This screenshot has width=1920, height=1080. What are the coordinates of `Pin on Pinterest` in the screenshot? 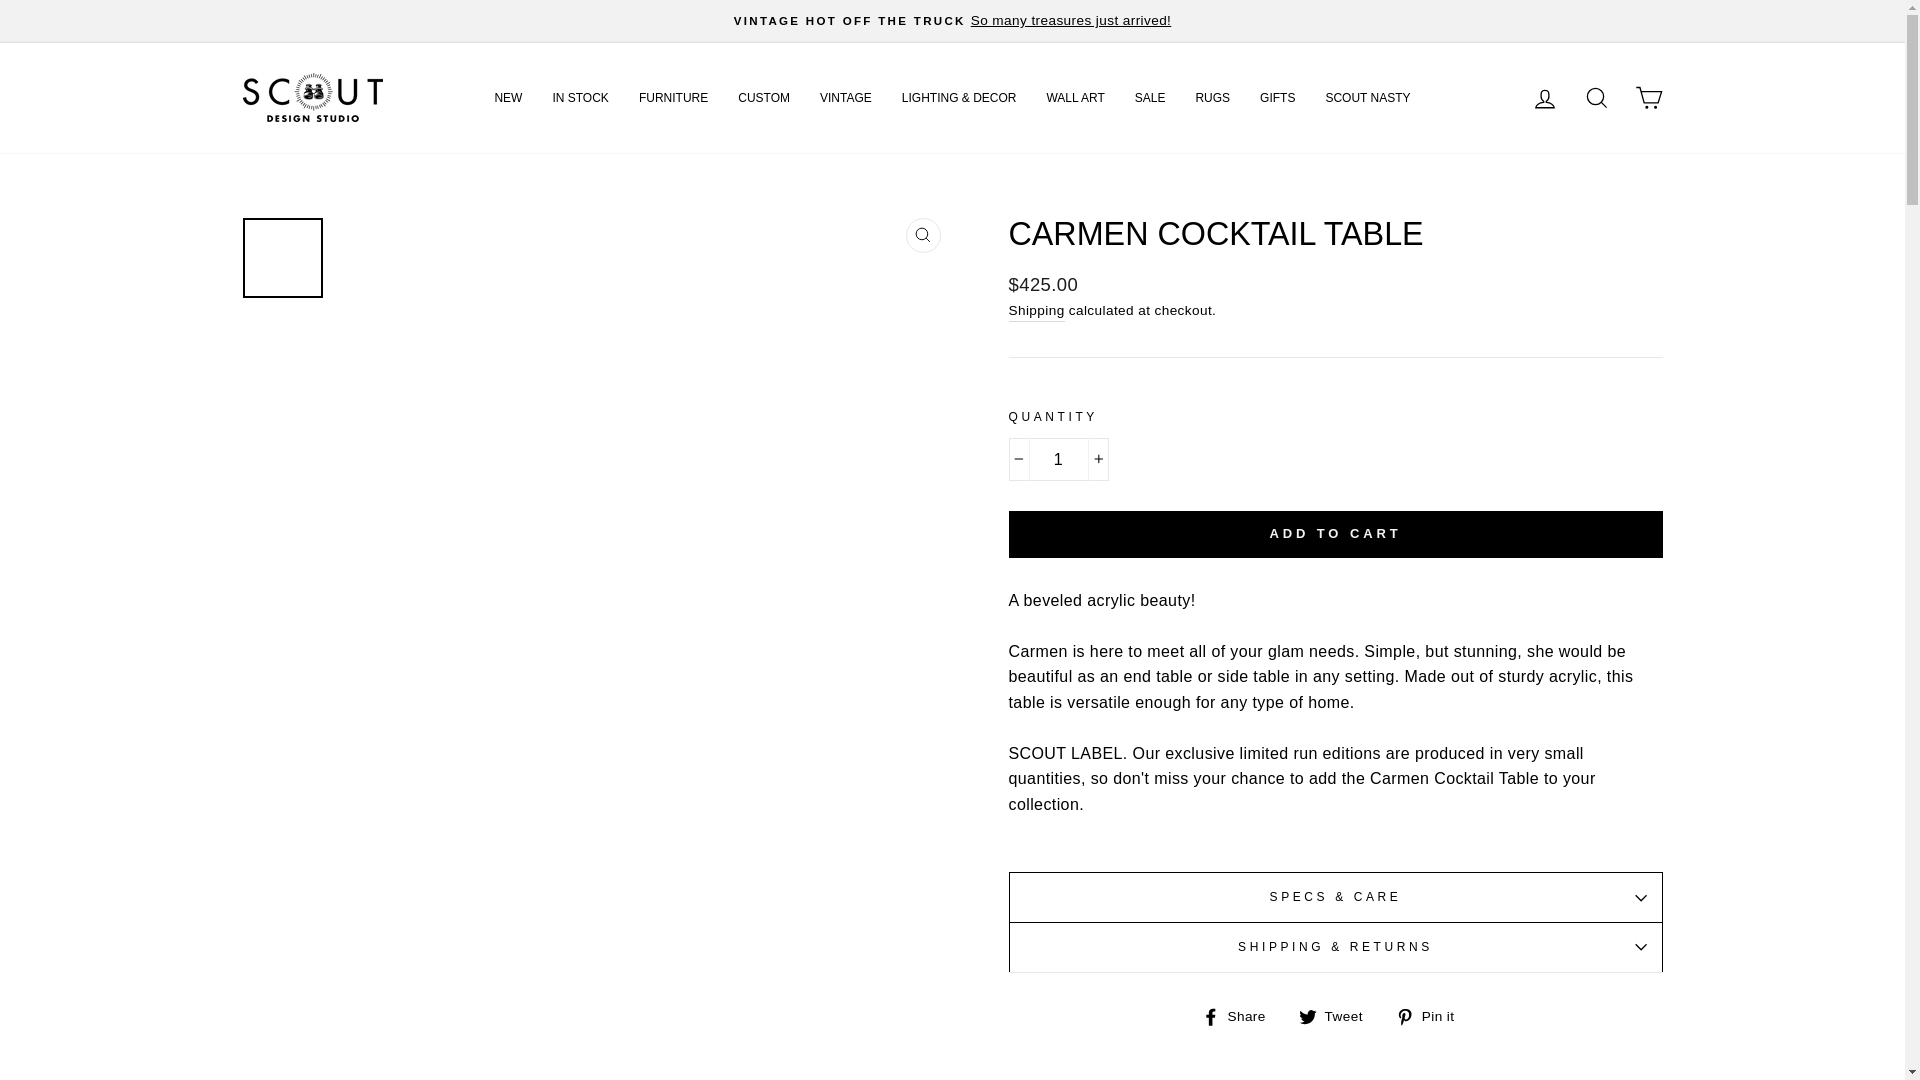 It's located at (1432, 1016).